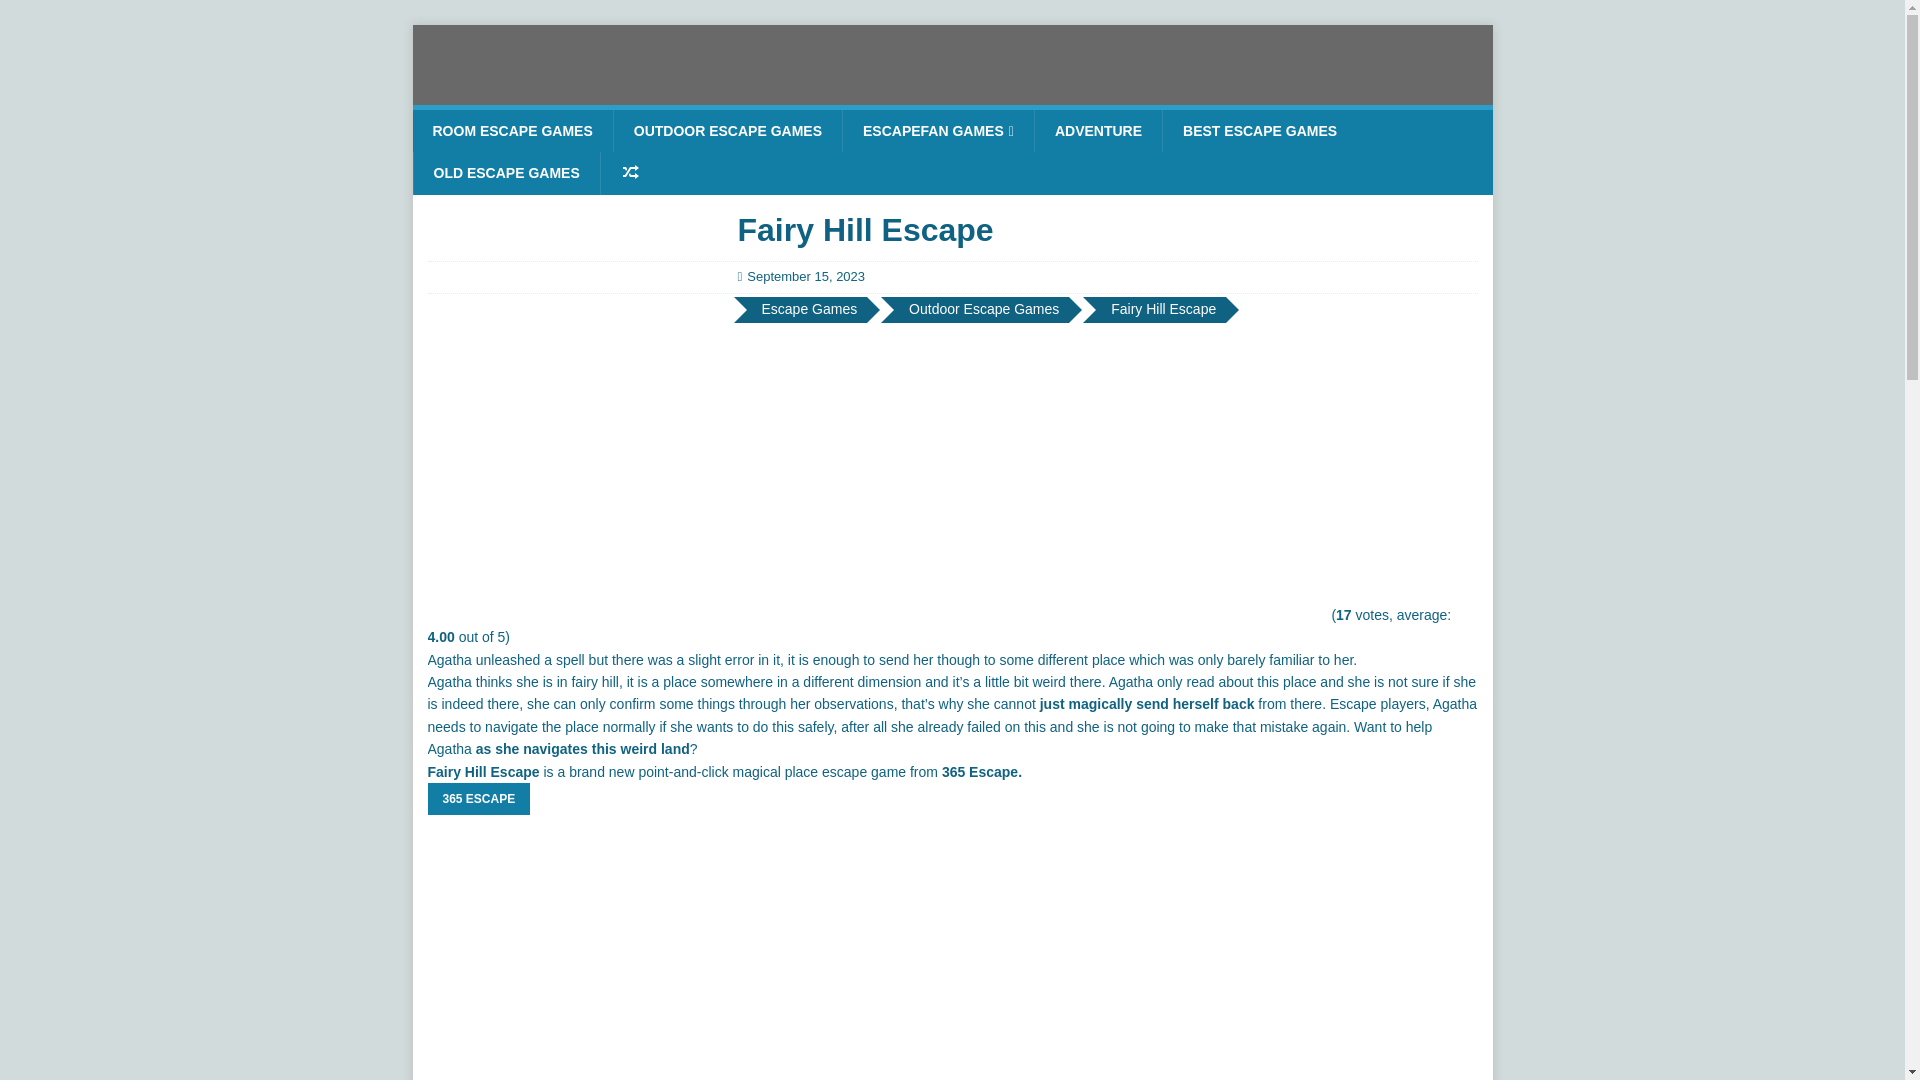 The width and height of the screenshot is (1920, 1080). Describe the element at coordinates (630, 173) in the screenshot. I see `Random Escape Game` at that location.